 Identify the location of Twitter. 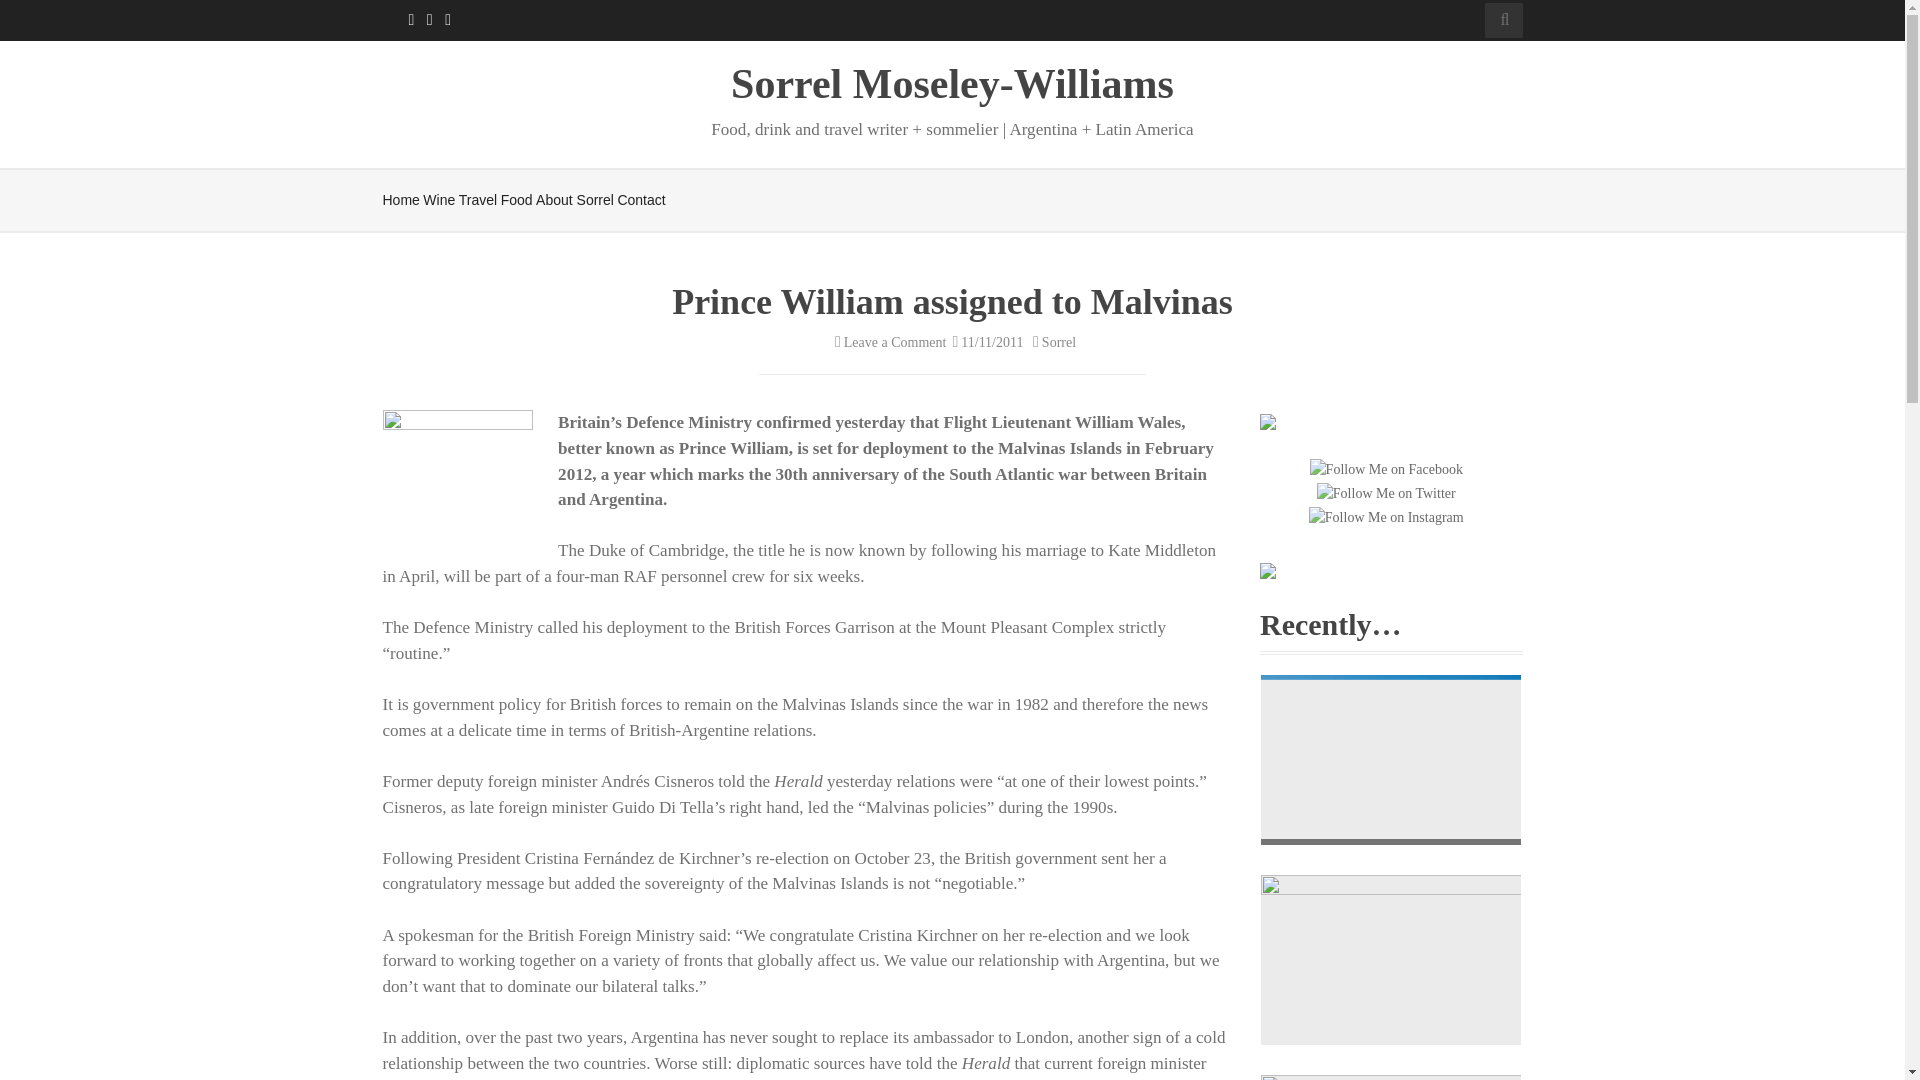
(428, 20).